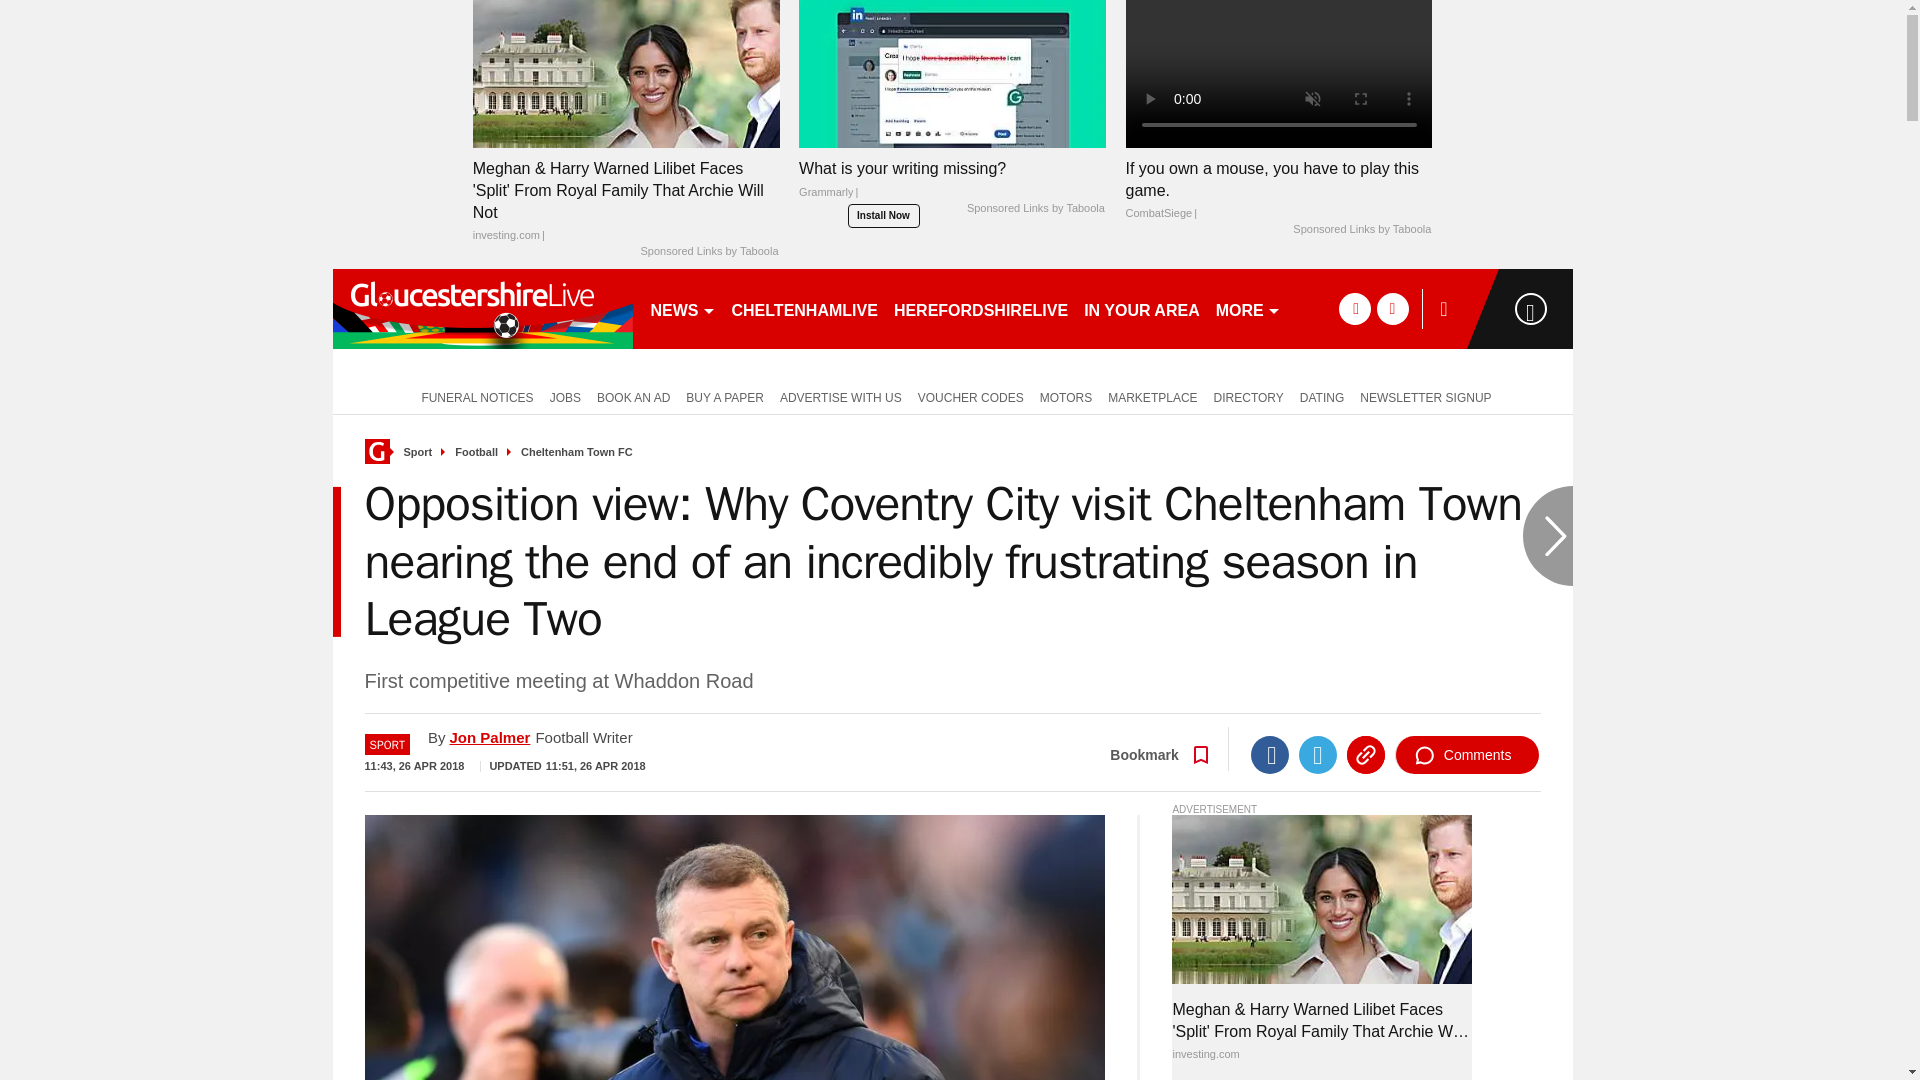 The image size is (1920, 1080). Describe the element at coordinates (1278, 73) in the screenshot. I see `If you own a mouse, you have to play this game.` at that location.